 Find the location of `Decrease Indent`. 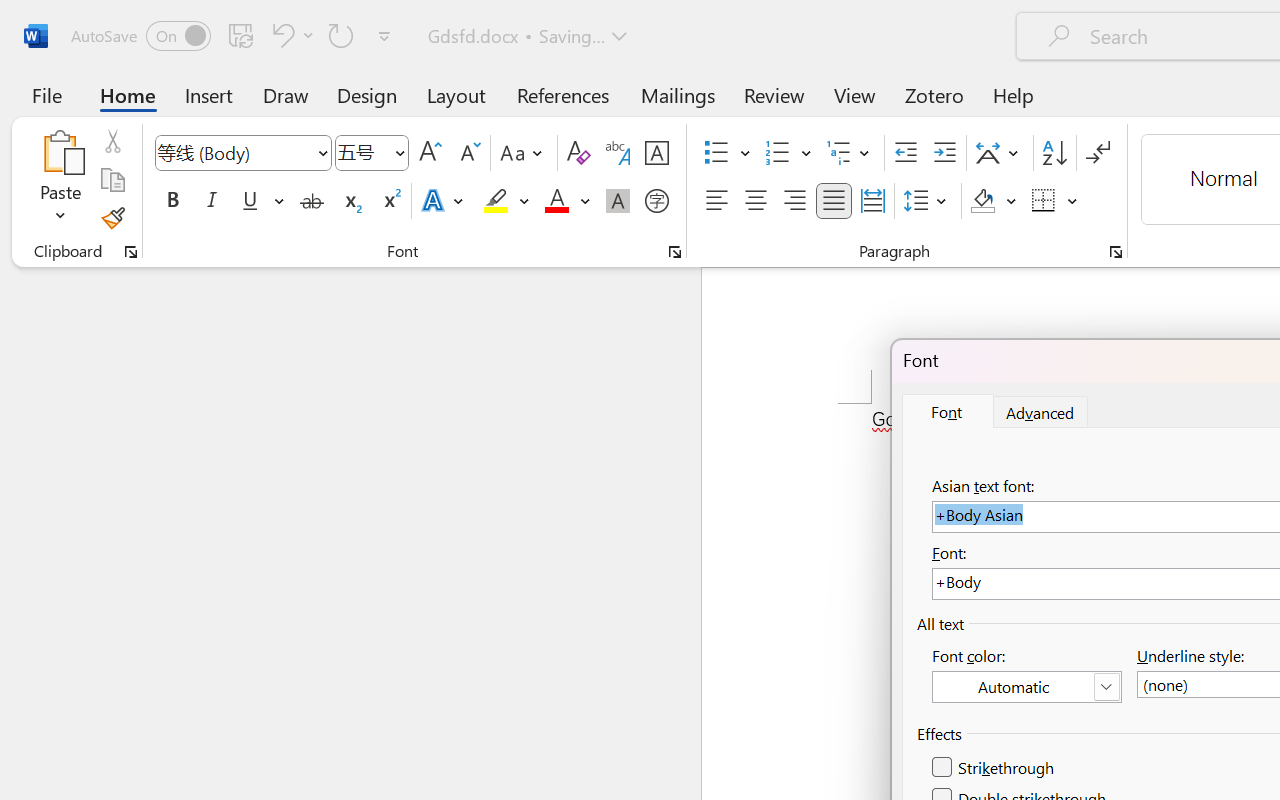

Decrease Indent is located at coordinates (906, 153).